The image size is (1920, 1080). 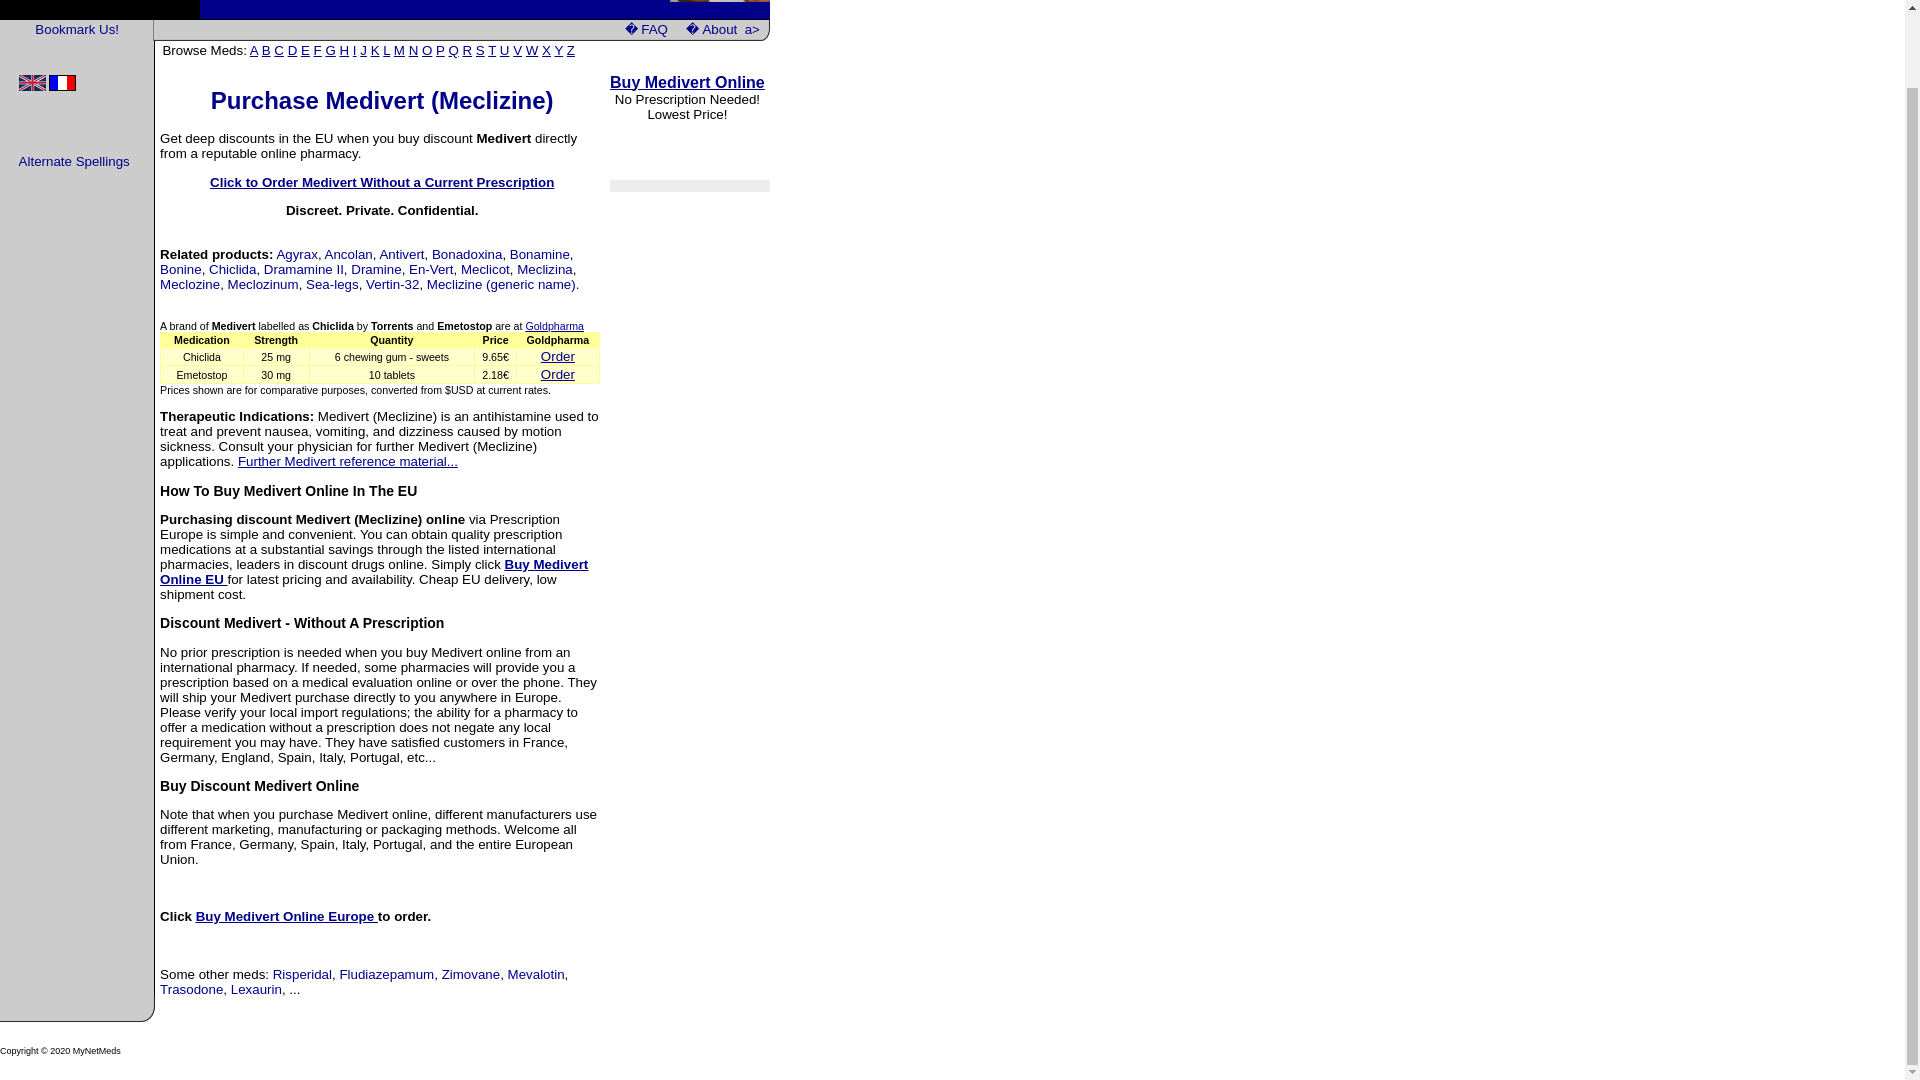 I want to click on Buy Medivert Online EU, so click(x=373, y=572).